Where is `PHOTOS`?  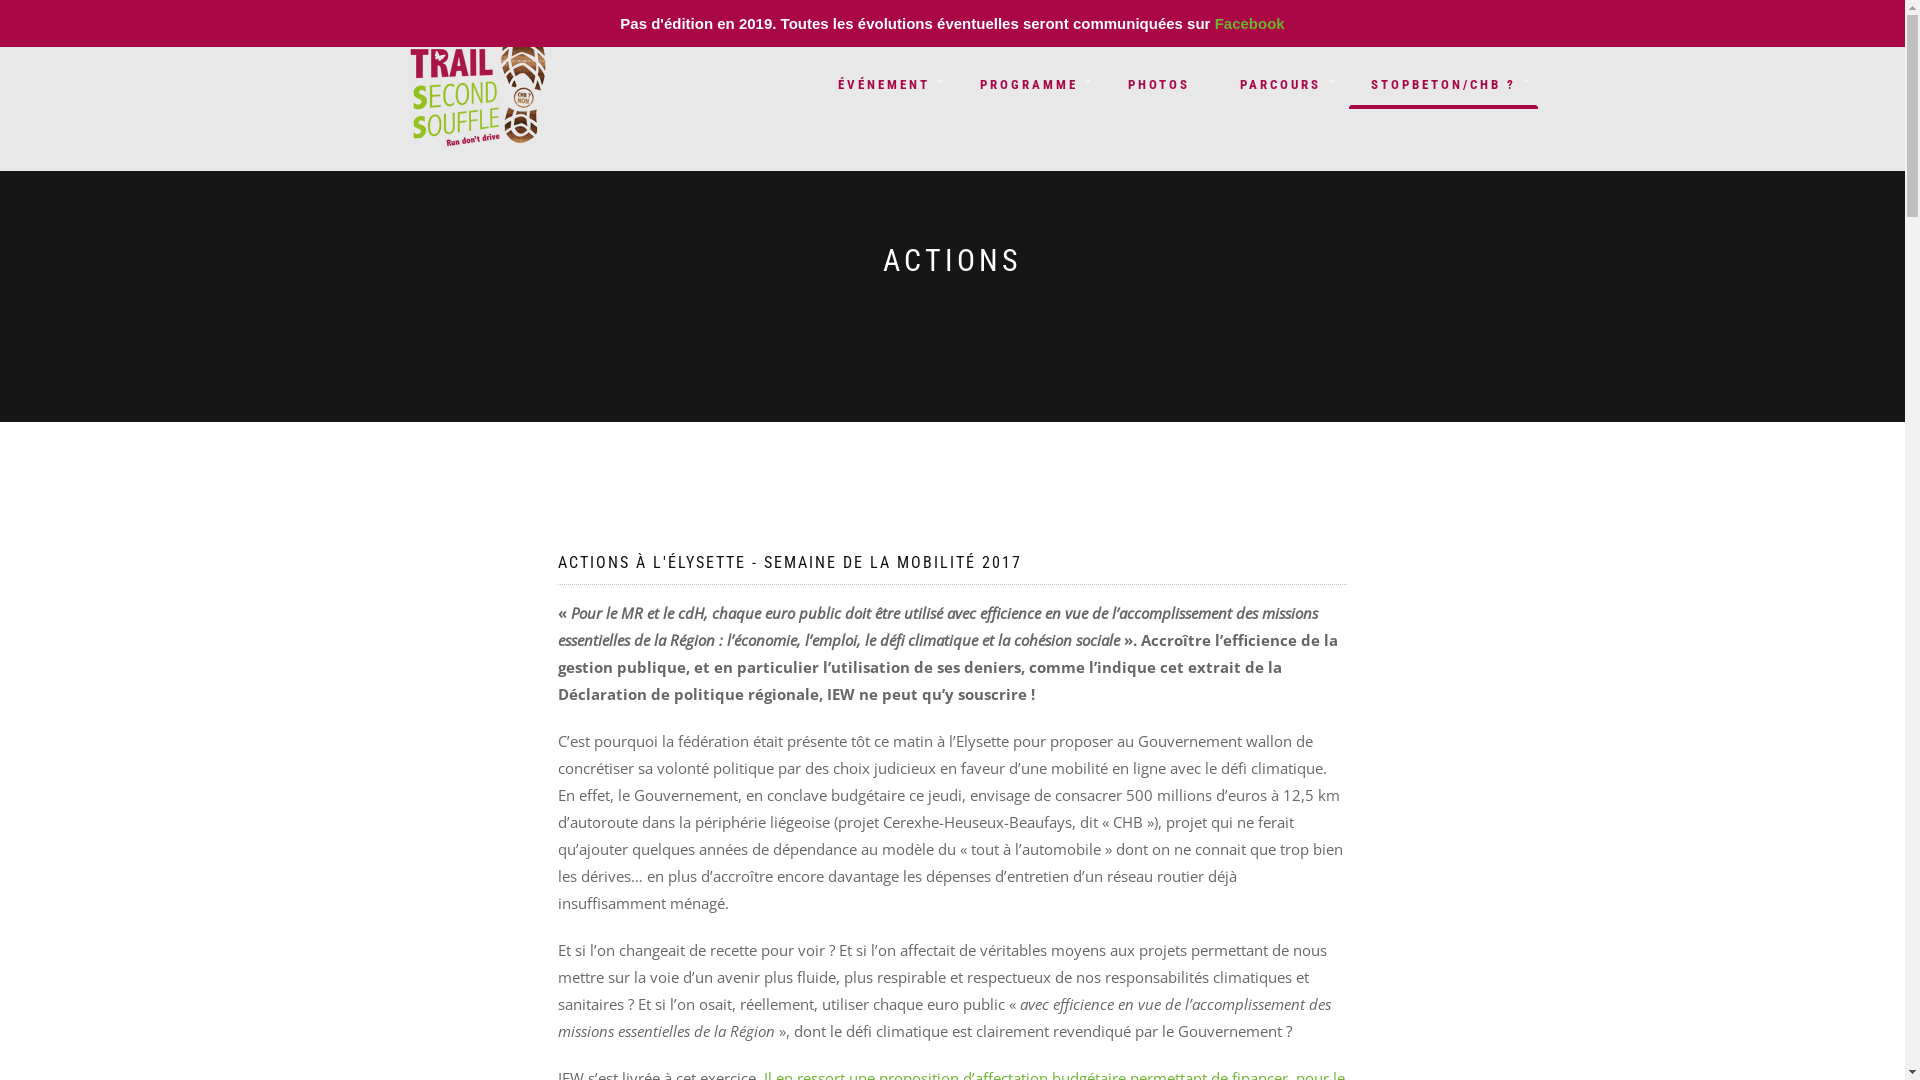
PHOTOS is located at coordinates (1159, 84).